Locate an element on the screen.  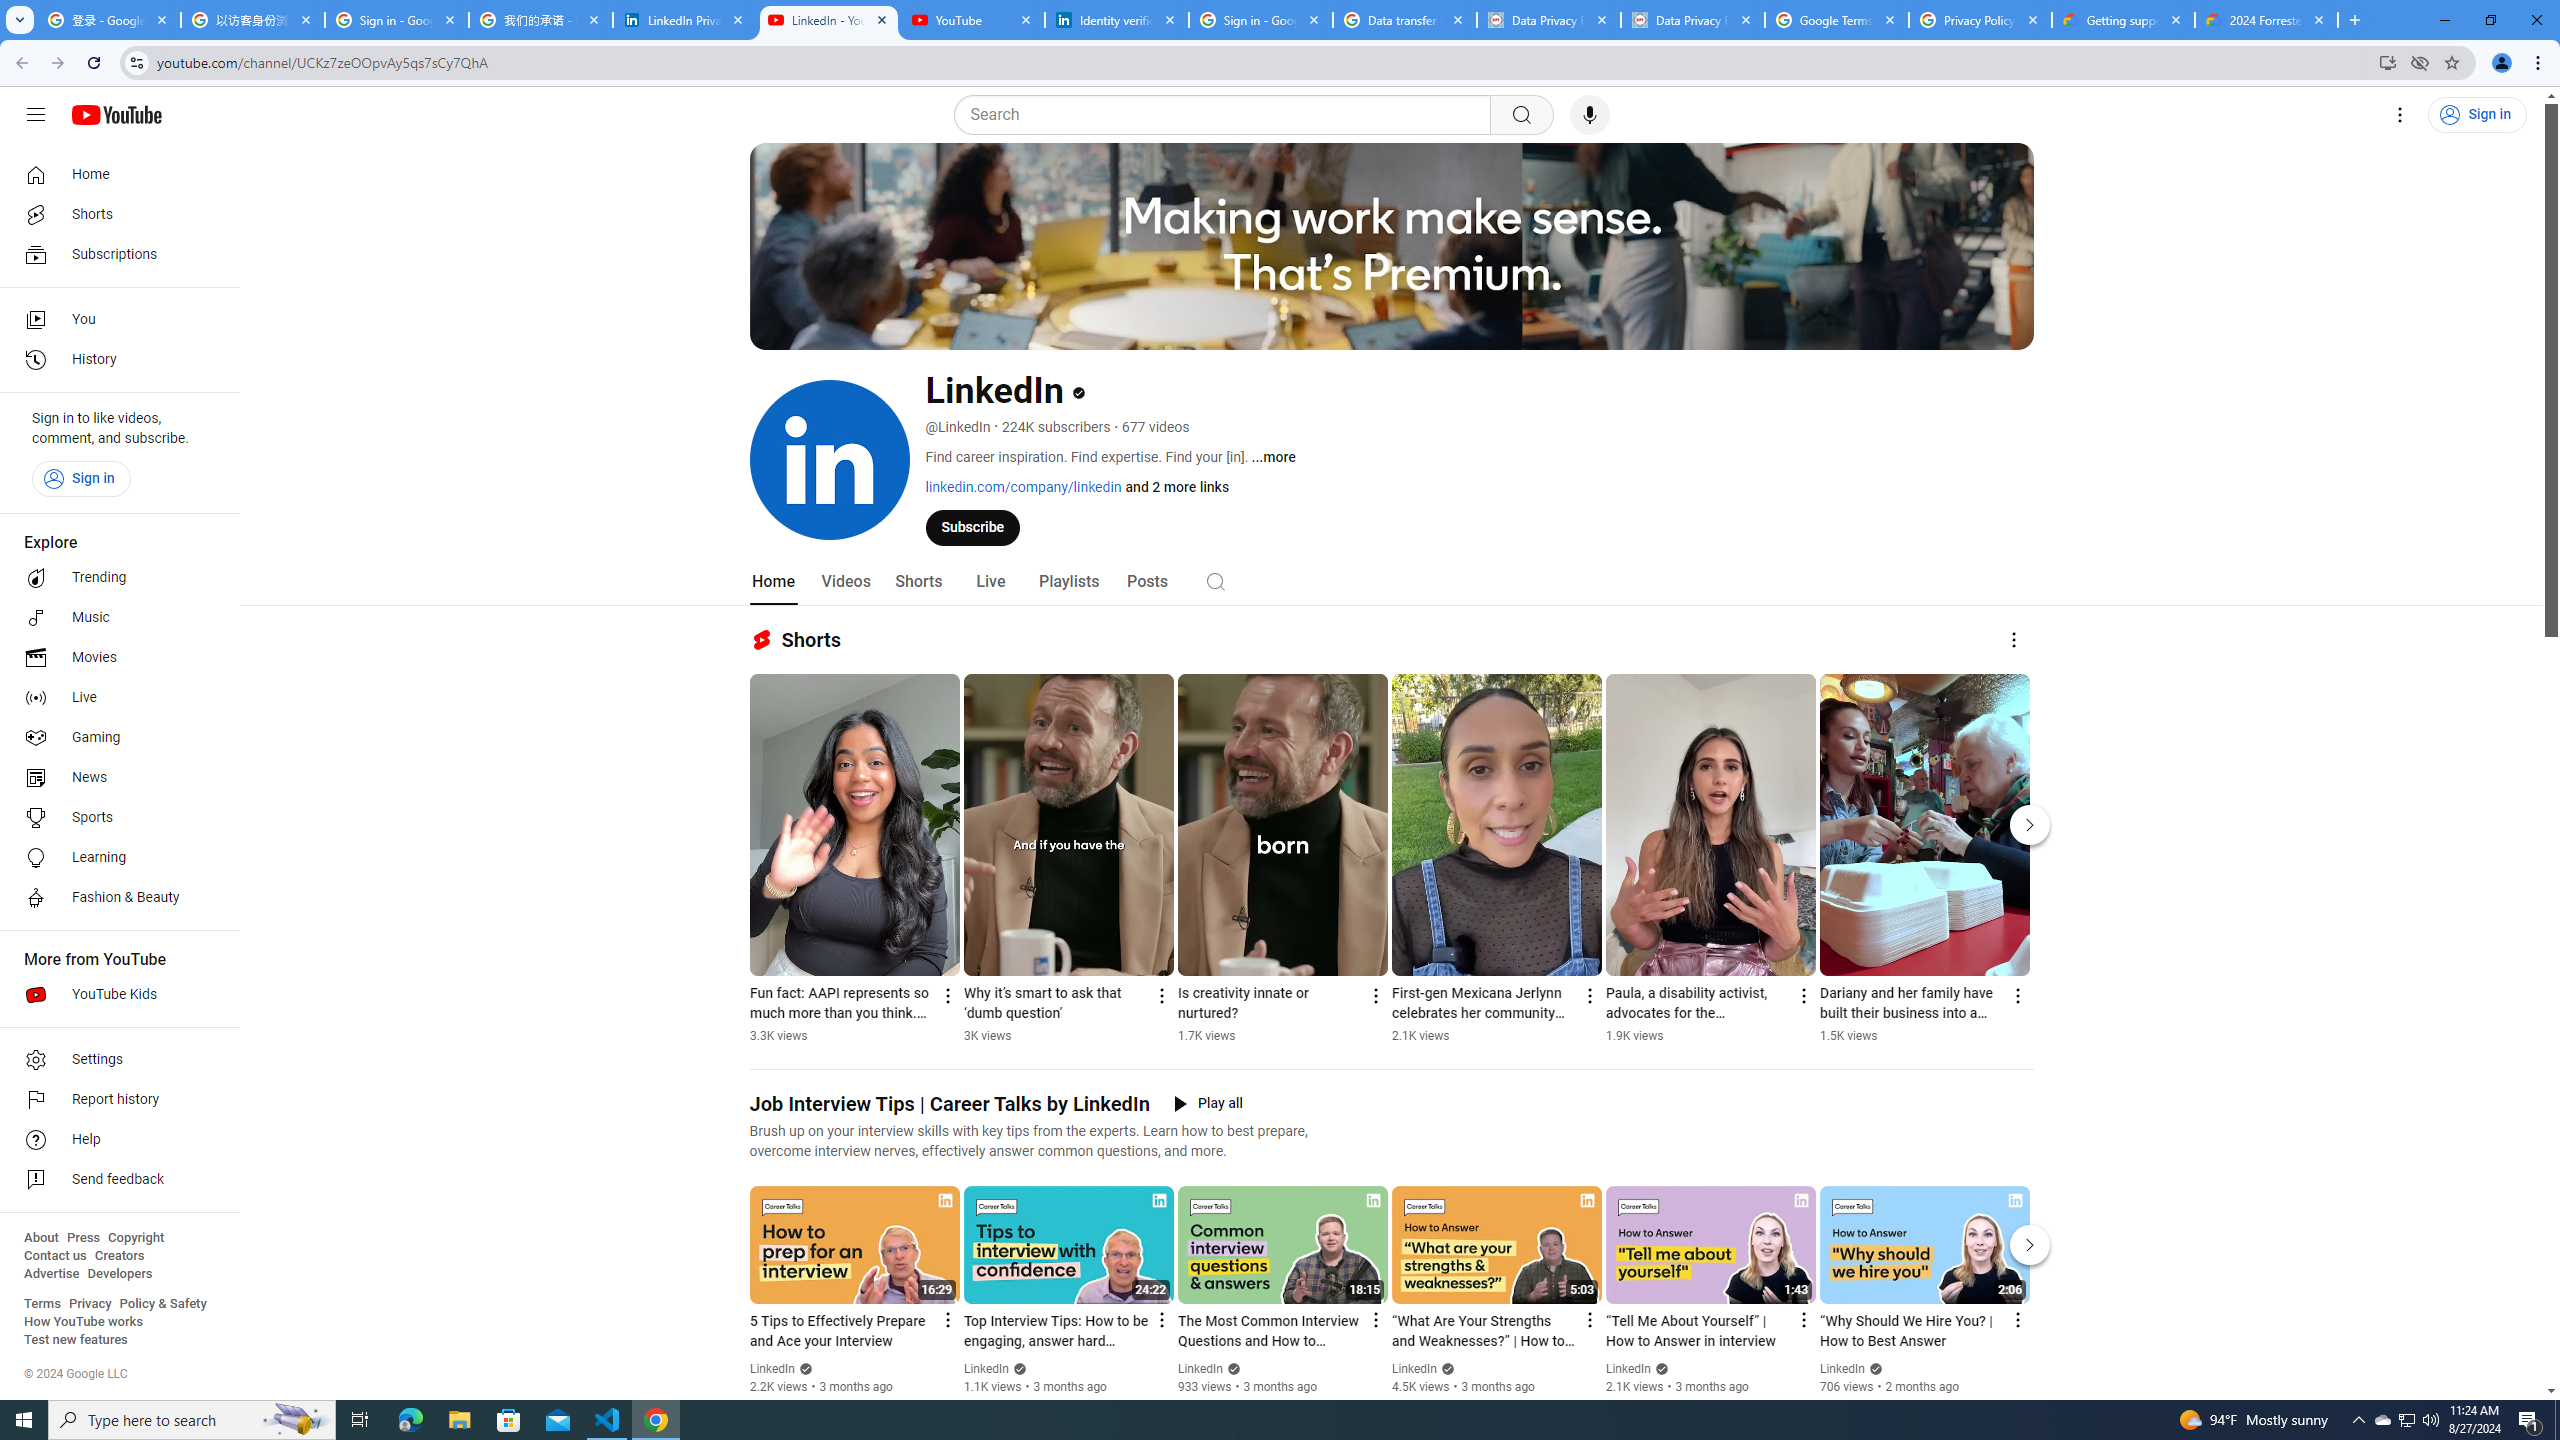
Job Interview Tips | Career Talks by LinkedIn is located at coordinates (950, 1104).